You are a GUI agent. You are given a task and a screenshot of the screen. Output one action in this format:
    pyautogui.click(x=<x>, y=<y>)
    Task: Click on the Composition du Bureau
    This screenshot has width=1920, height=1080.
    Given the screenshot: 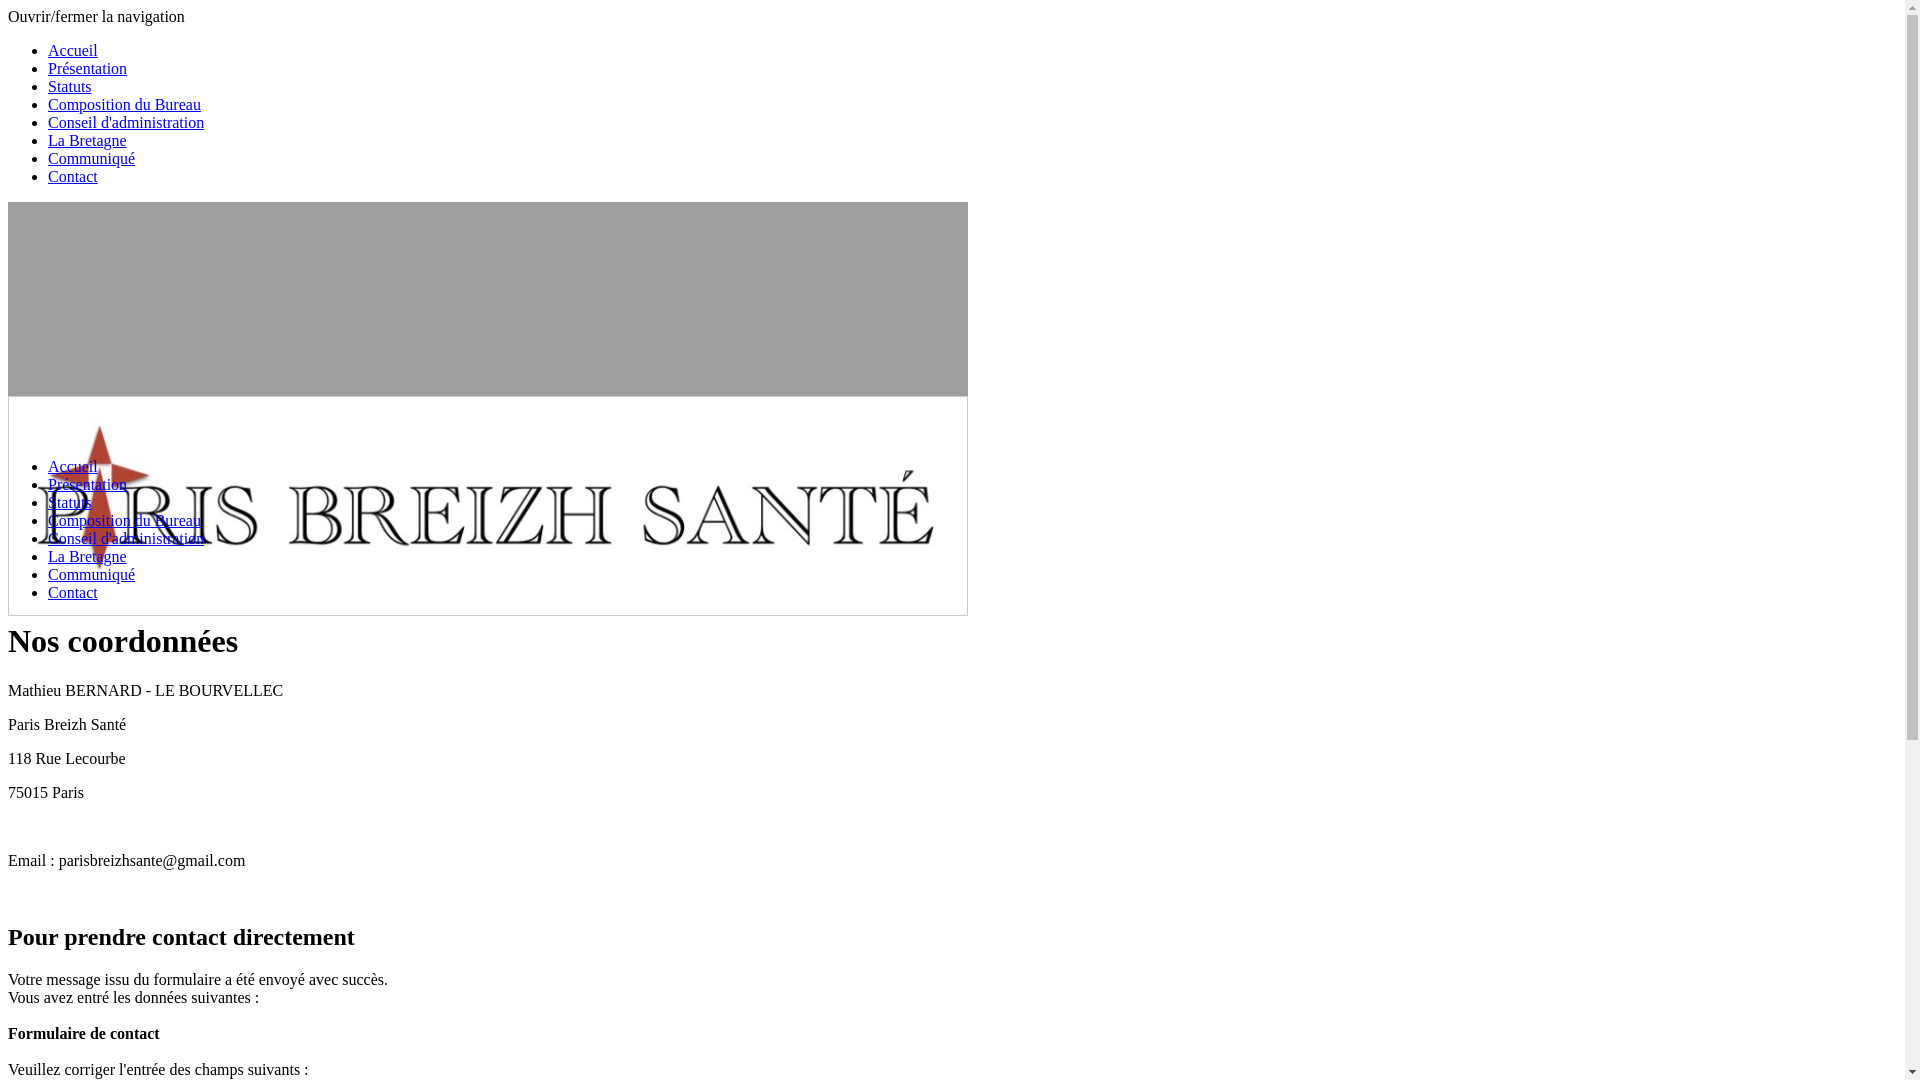 What is the action you would take?
    pyautogui.click(x=124, y=520)
    